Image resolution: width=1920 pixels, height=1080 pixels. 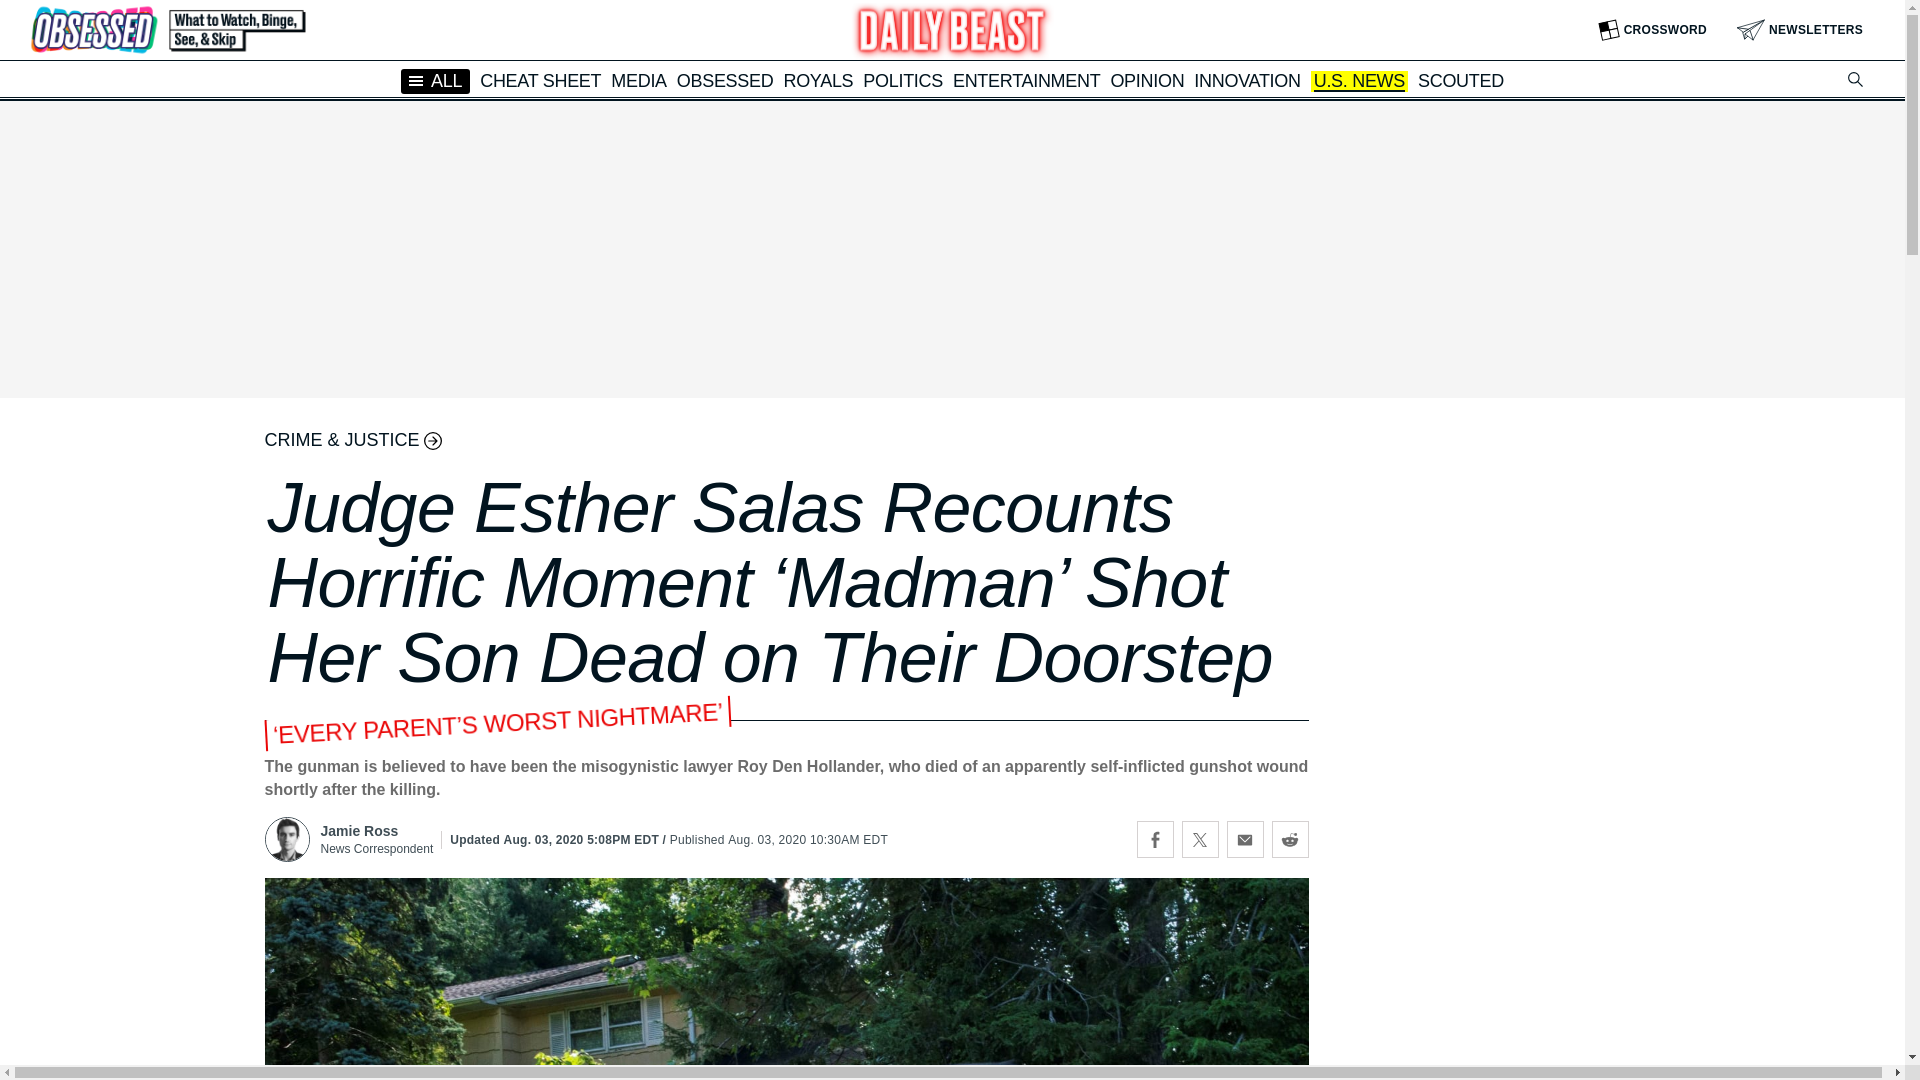 What do you see at coordinates (818, 80) in the screenshot?
I see `ROYALS` at bounding box center [818, 80].